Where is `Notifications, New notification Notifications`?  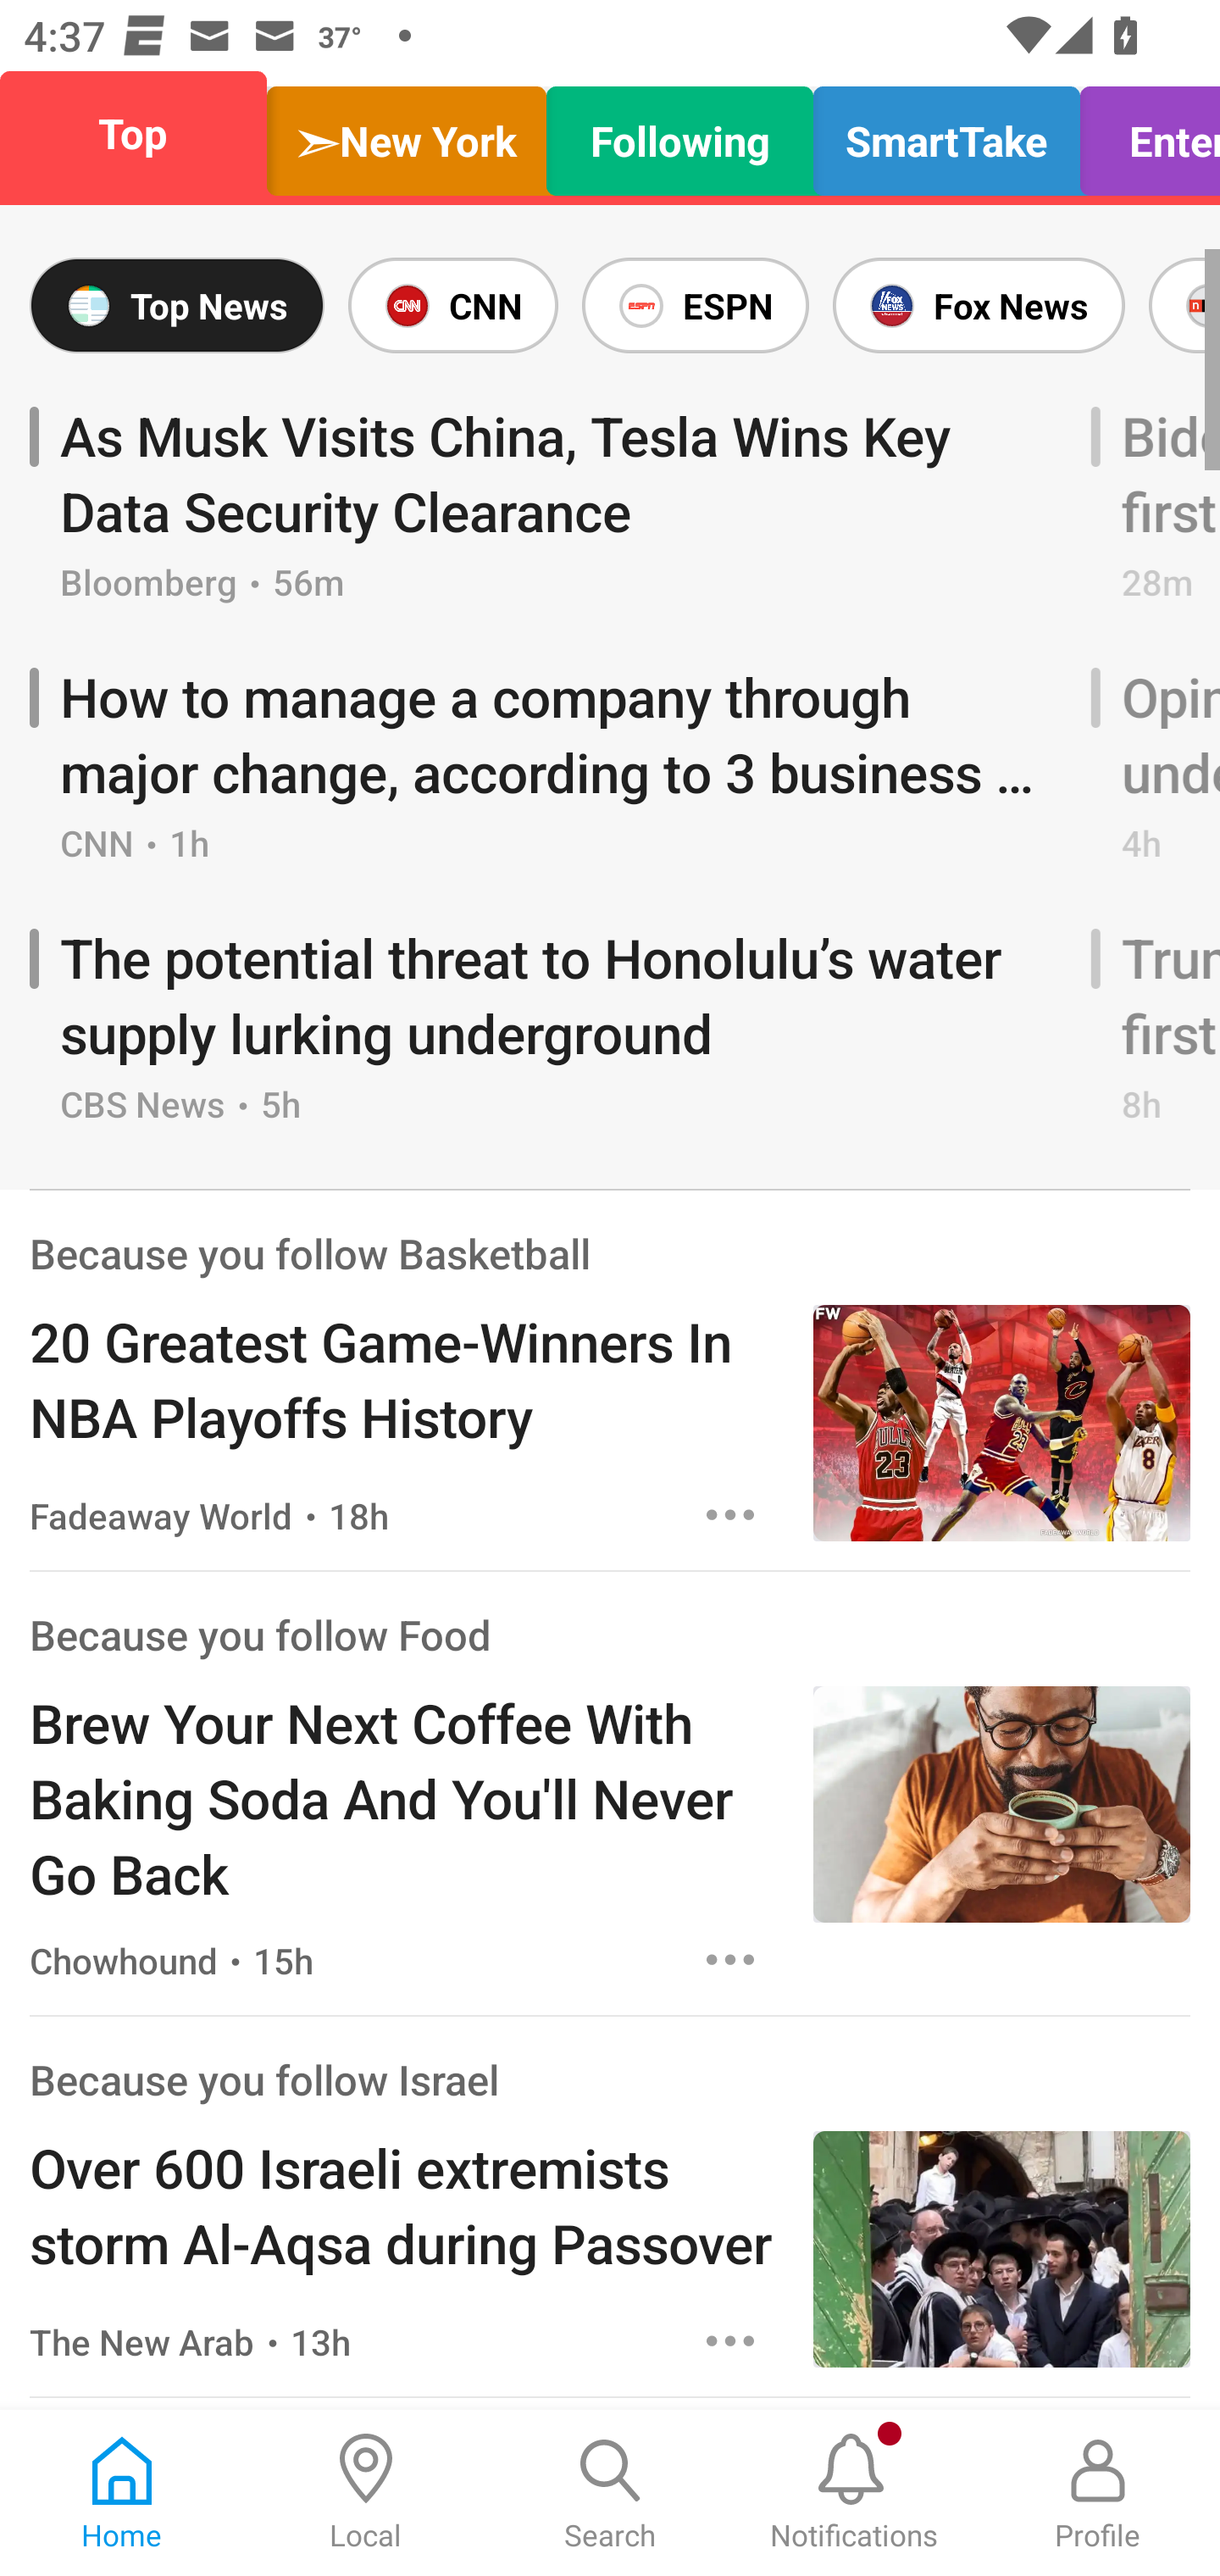
Notifications, New notification Notifications is located at coordinates (854, 2493).